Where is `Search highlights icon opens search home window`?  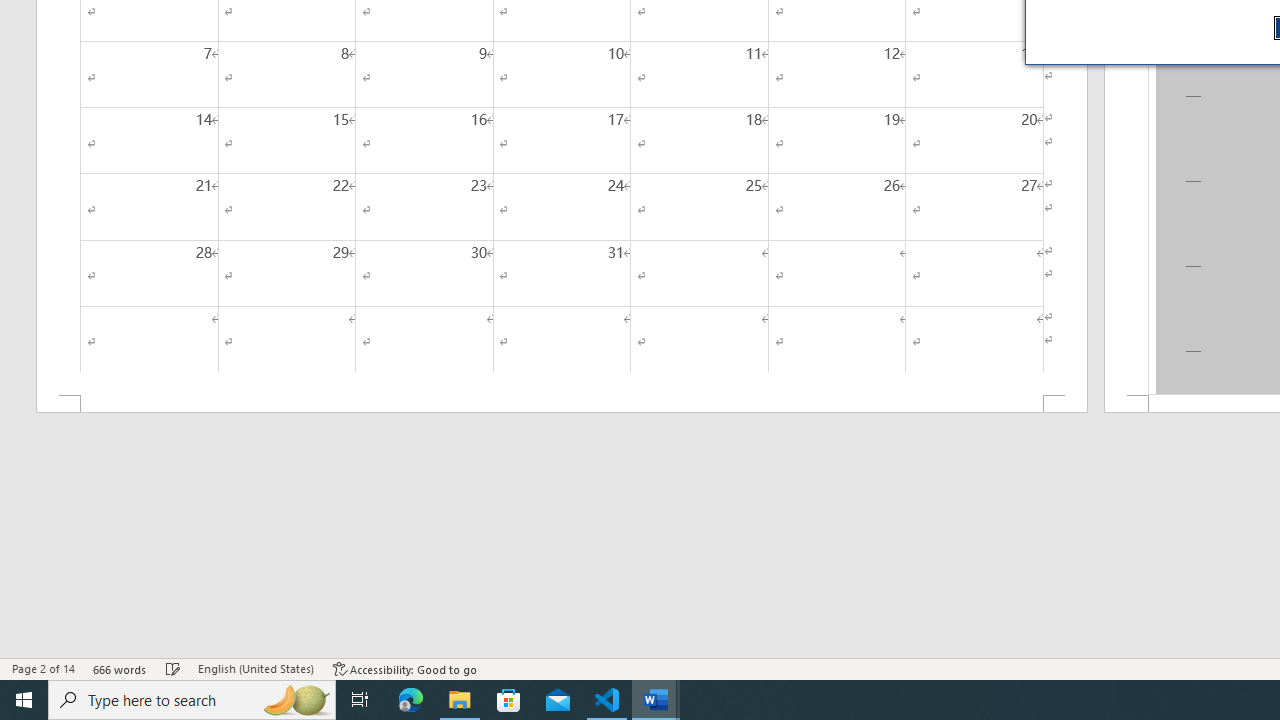
Search highlights icon opens search home window is located at coordinates (296, 700).